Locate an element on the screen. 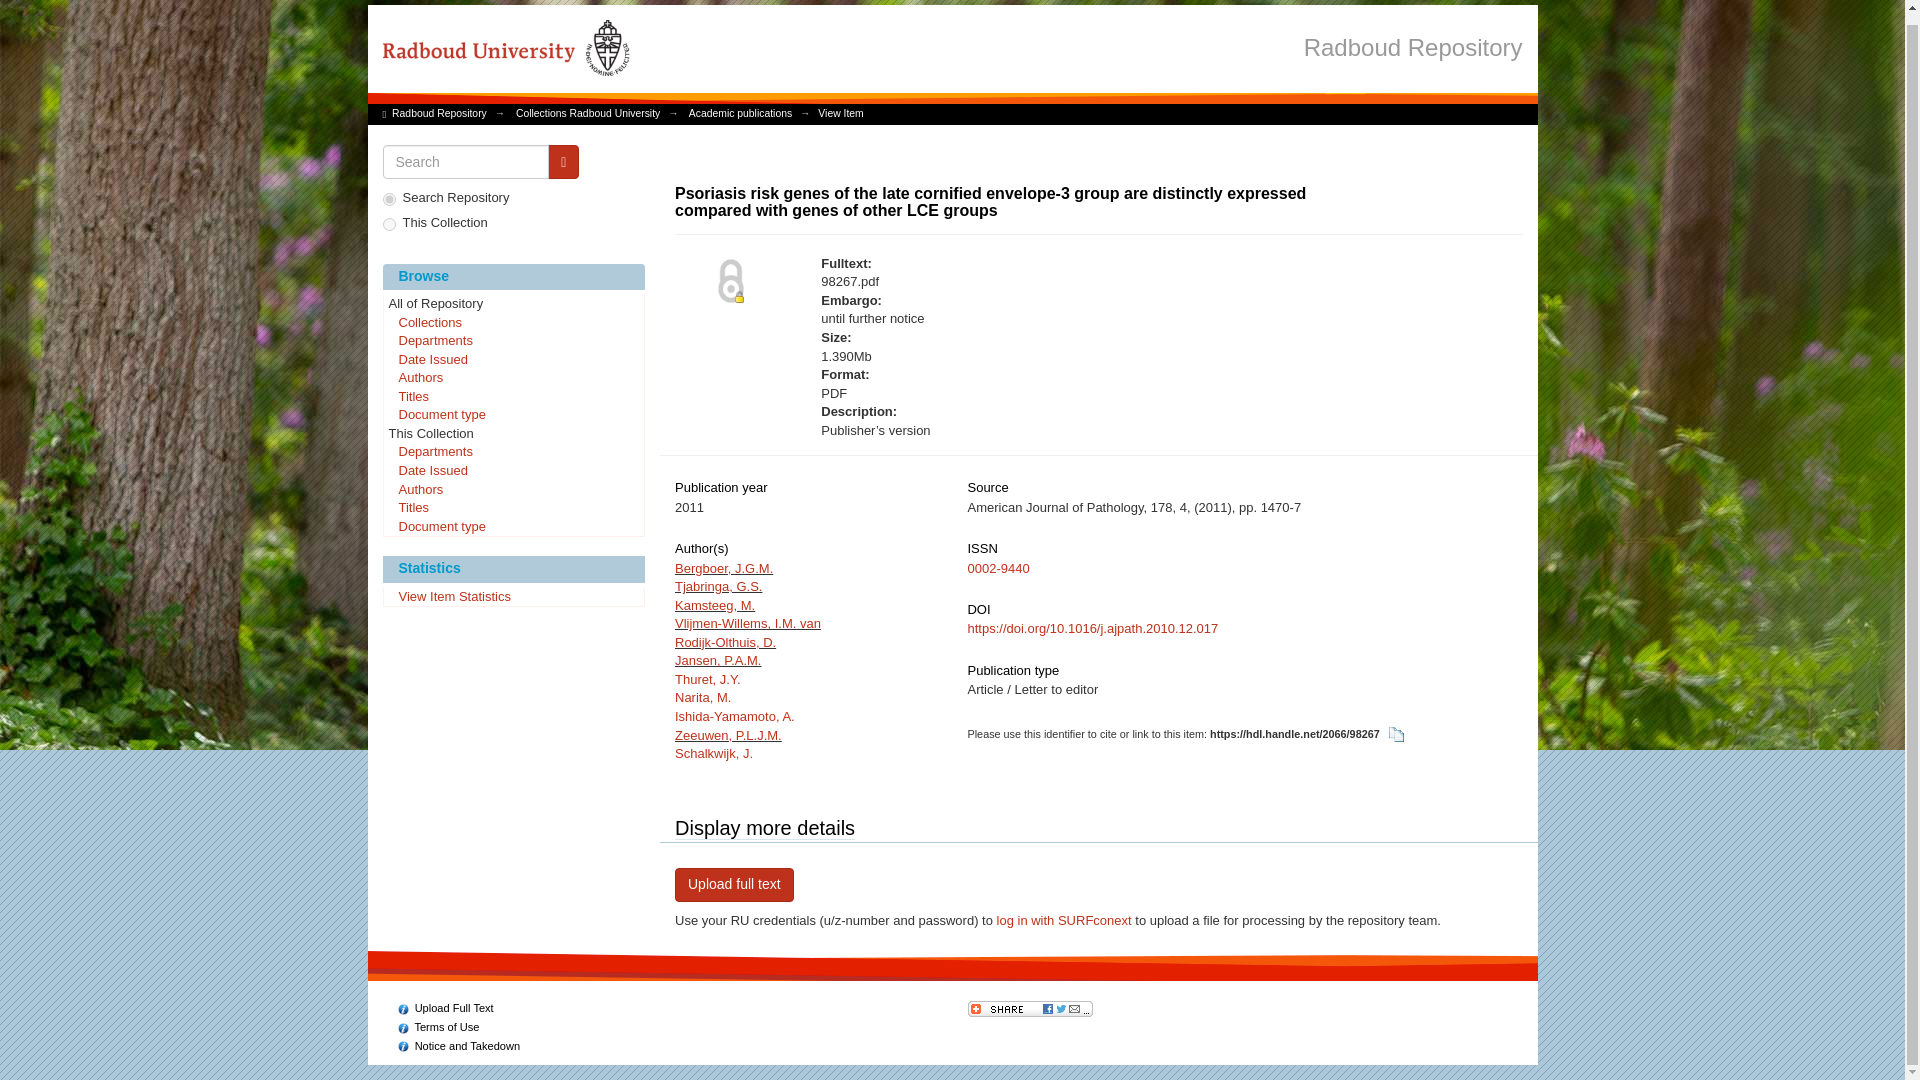 The width and height of the screenshot is (1920, 1080). Authors is located at coordinates (514, 378).